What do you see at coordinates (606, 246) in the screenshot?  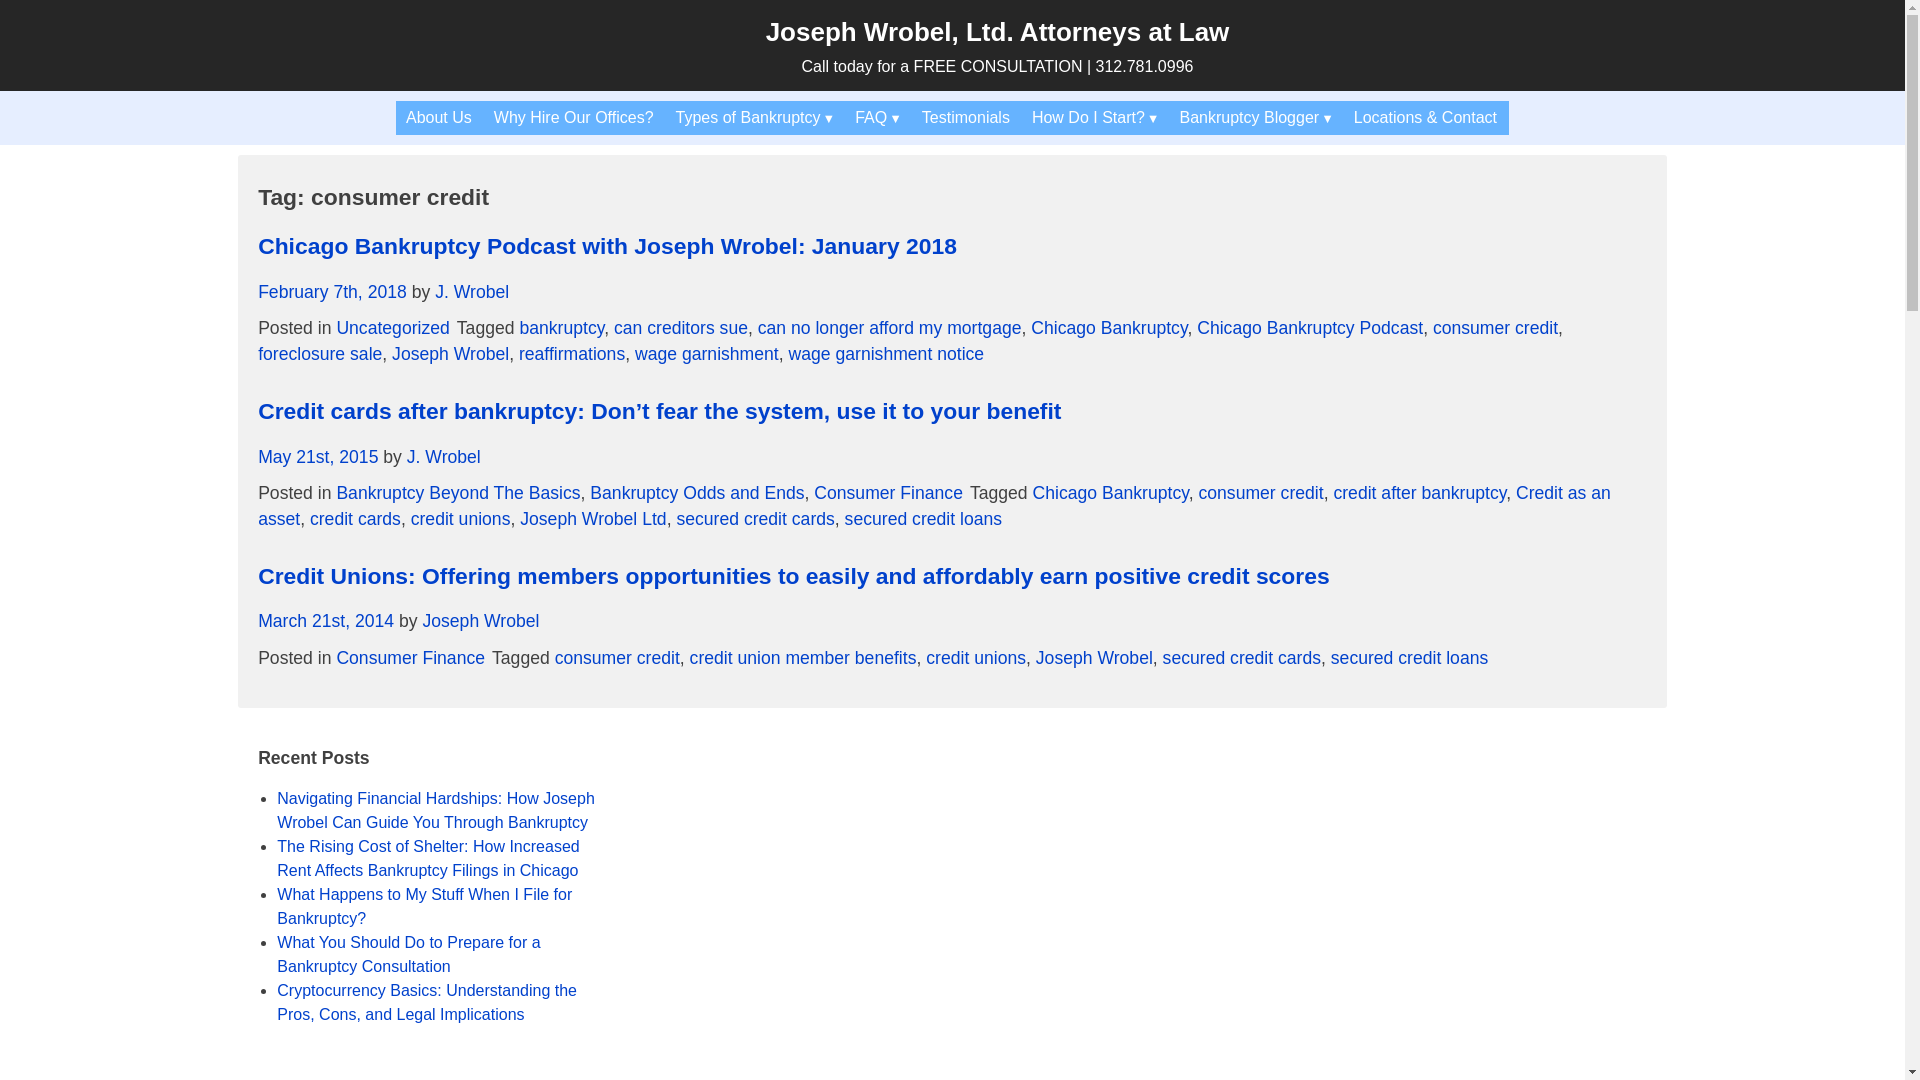 I see `Chicago Bankruptcy Podcast with Joseph Wrobel: January 2018` at bounding box center [606, 246].